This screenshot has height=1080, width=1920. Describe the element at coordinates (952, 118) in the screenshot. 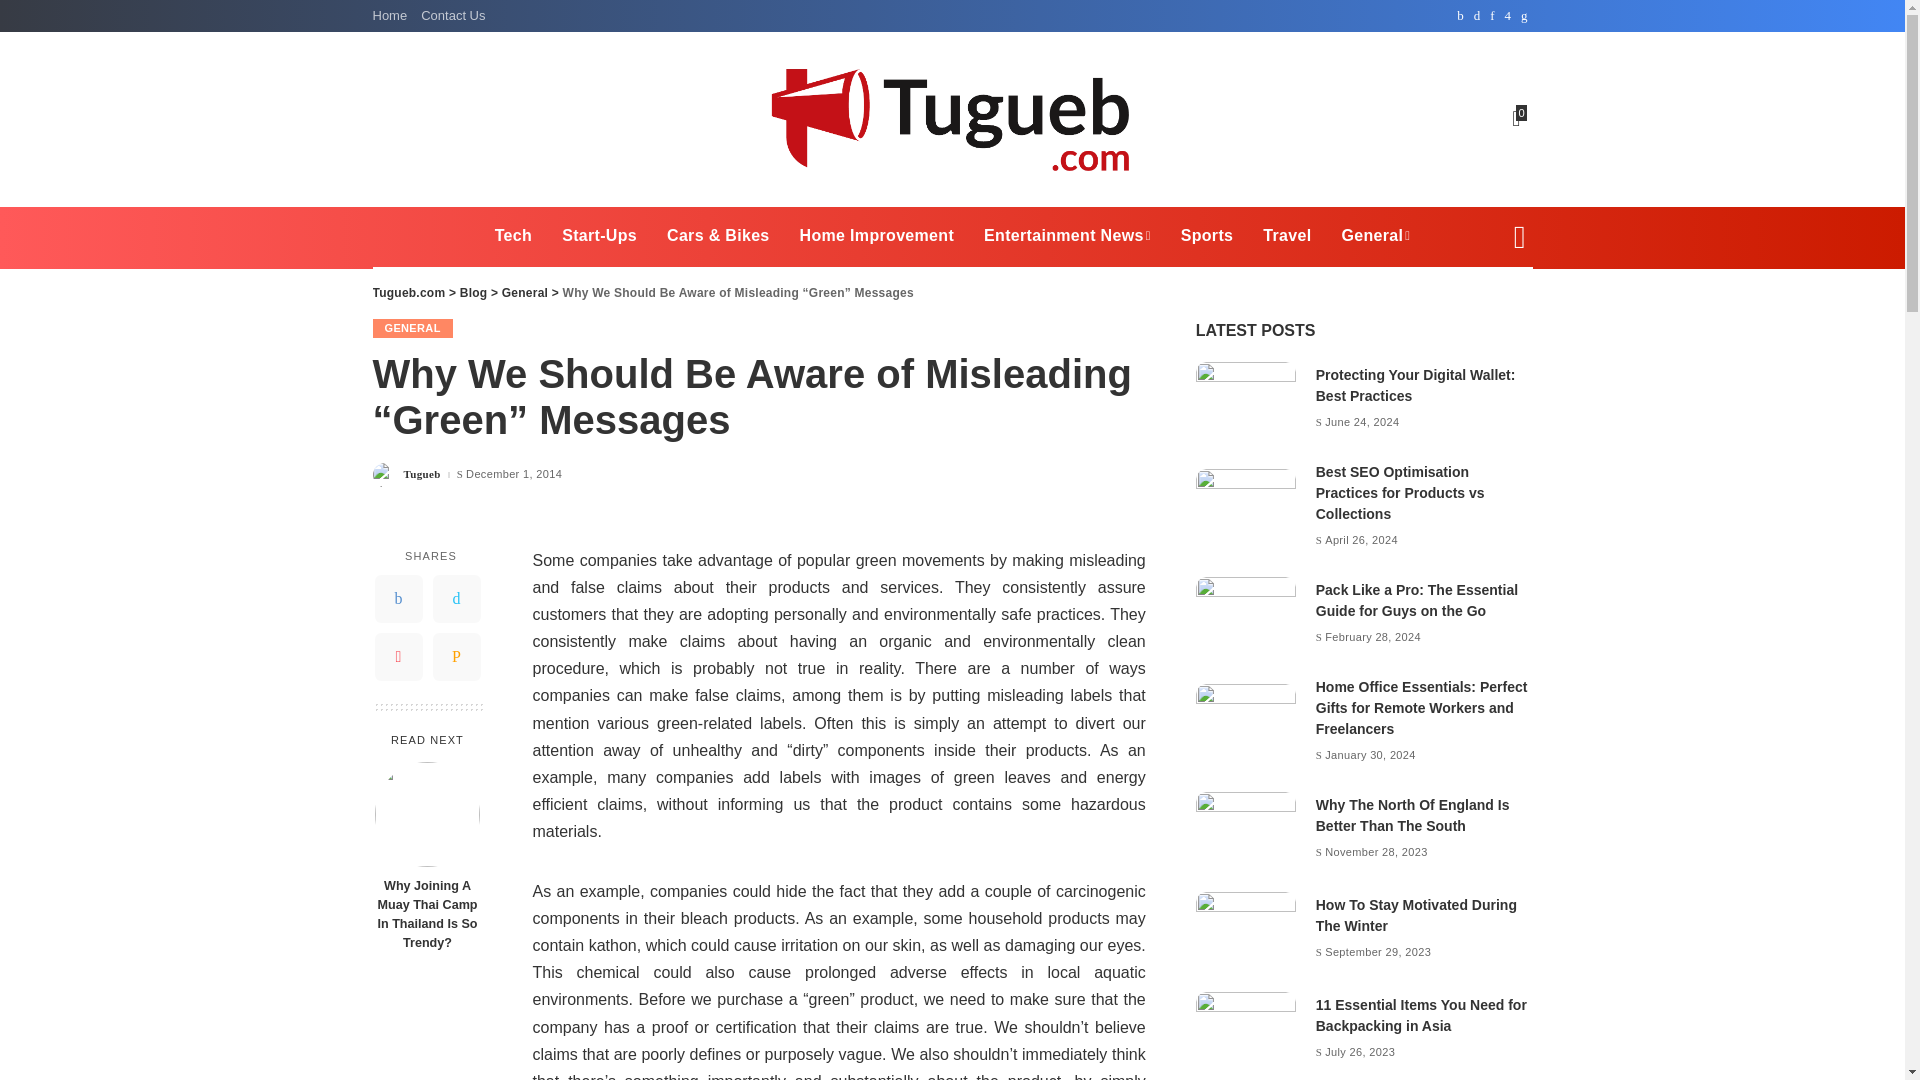

I see `Tugueb.com` at that location.